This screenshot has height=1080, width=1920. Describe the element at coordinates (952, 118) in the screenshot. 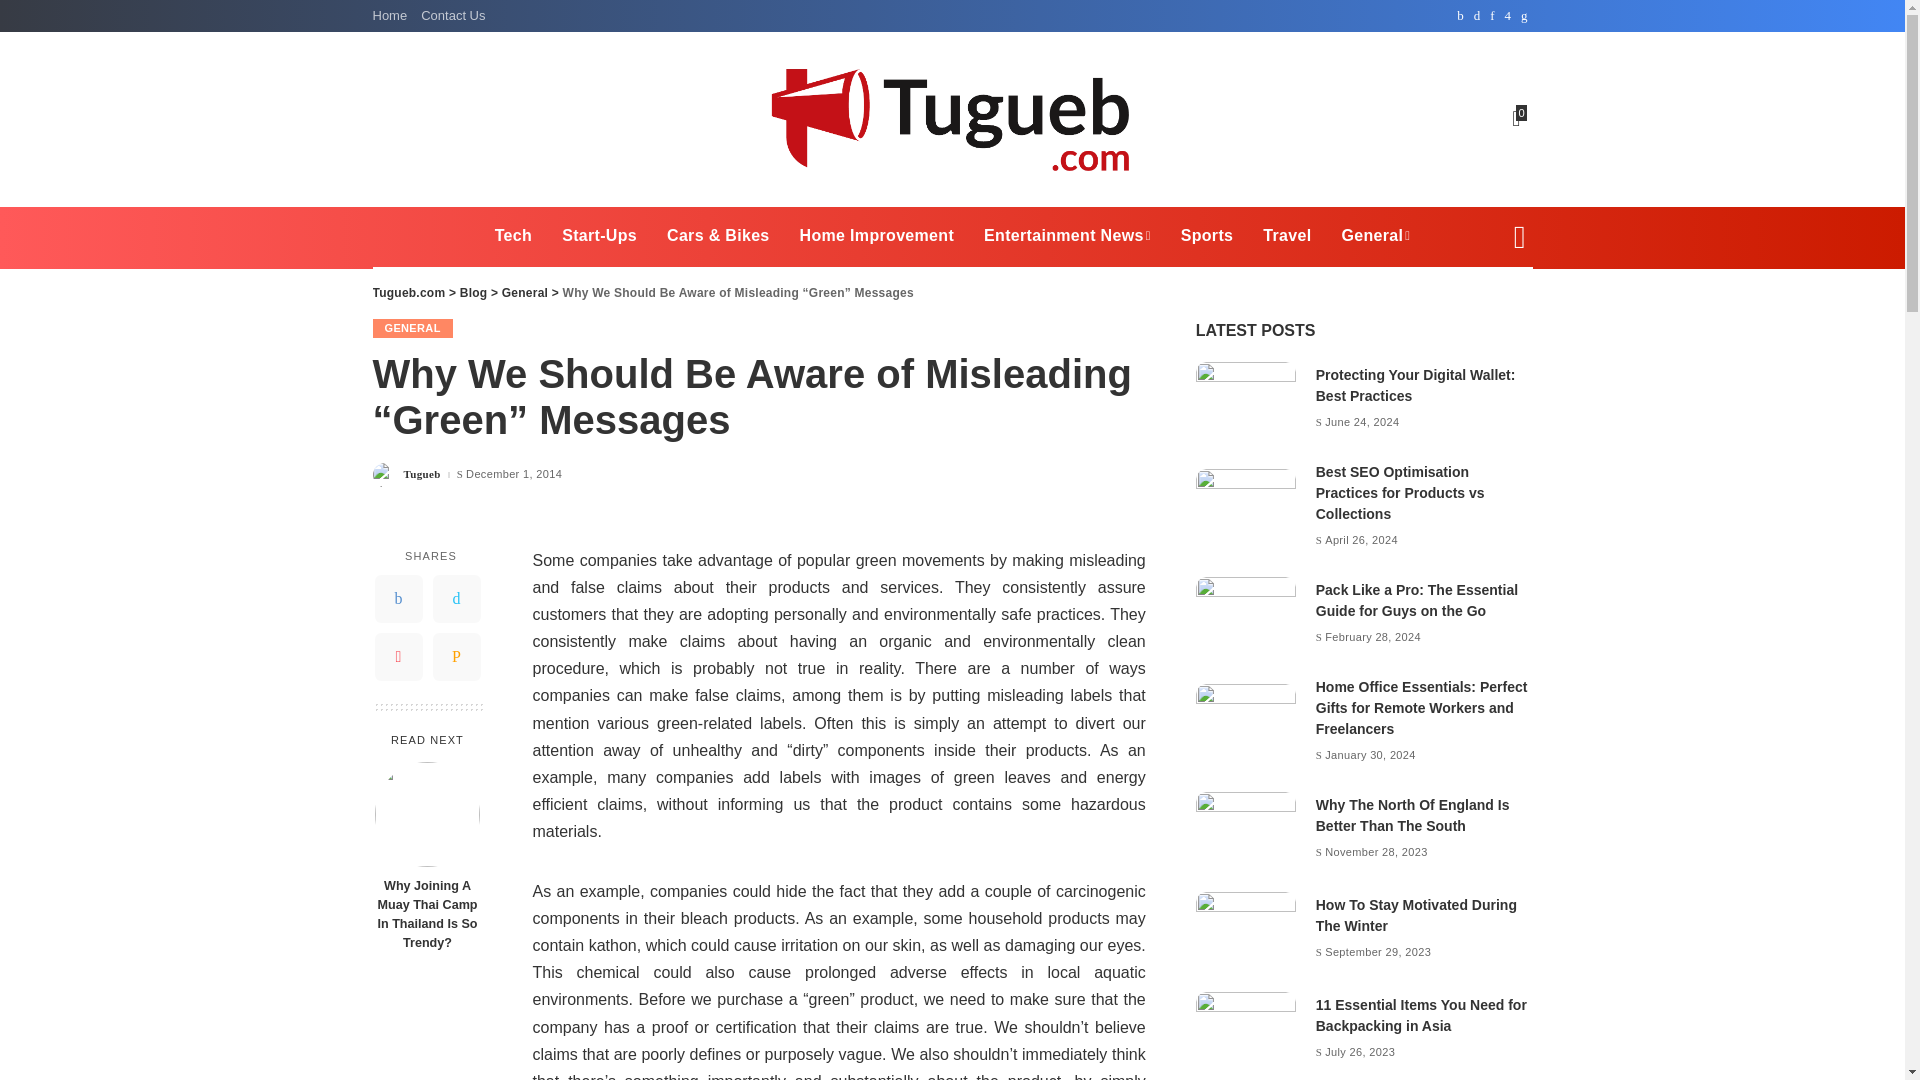

I see `Tugueb.com` at that location.